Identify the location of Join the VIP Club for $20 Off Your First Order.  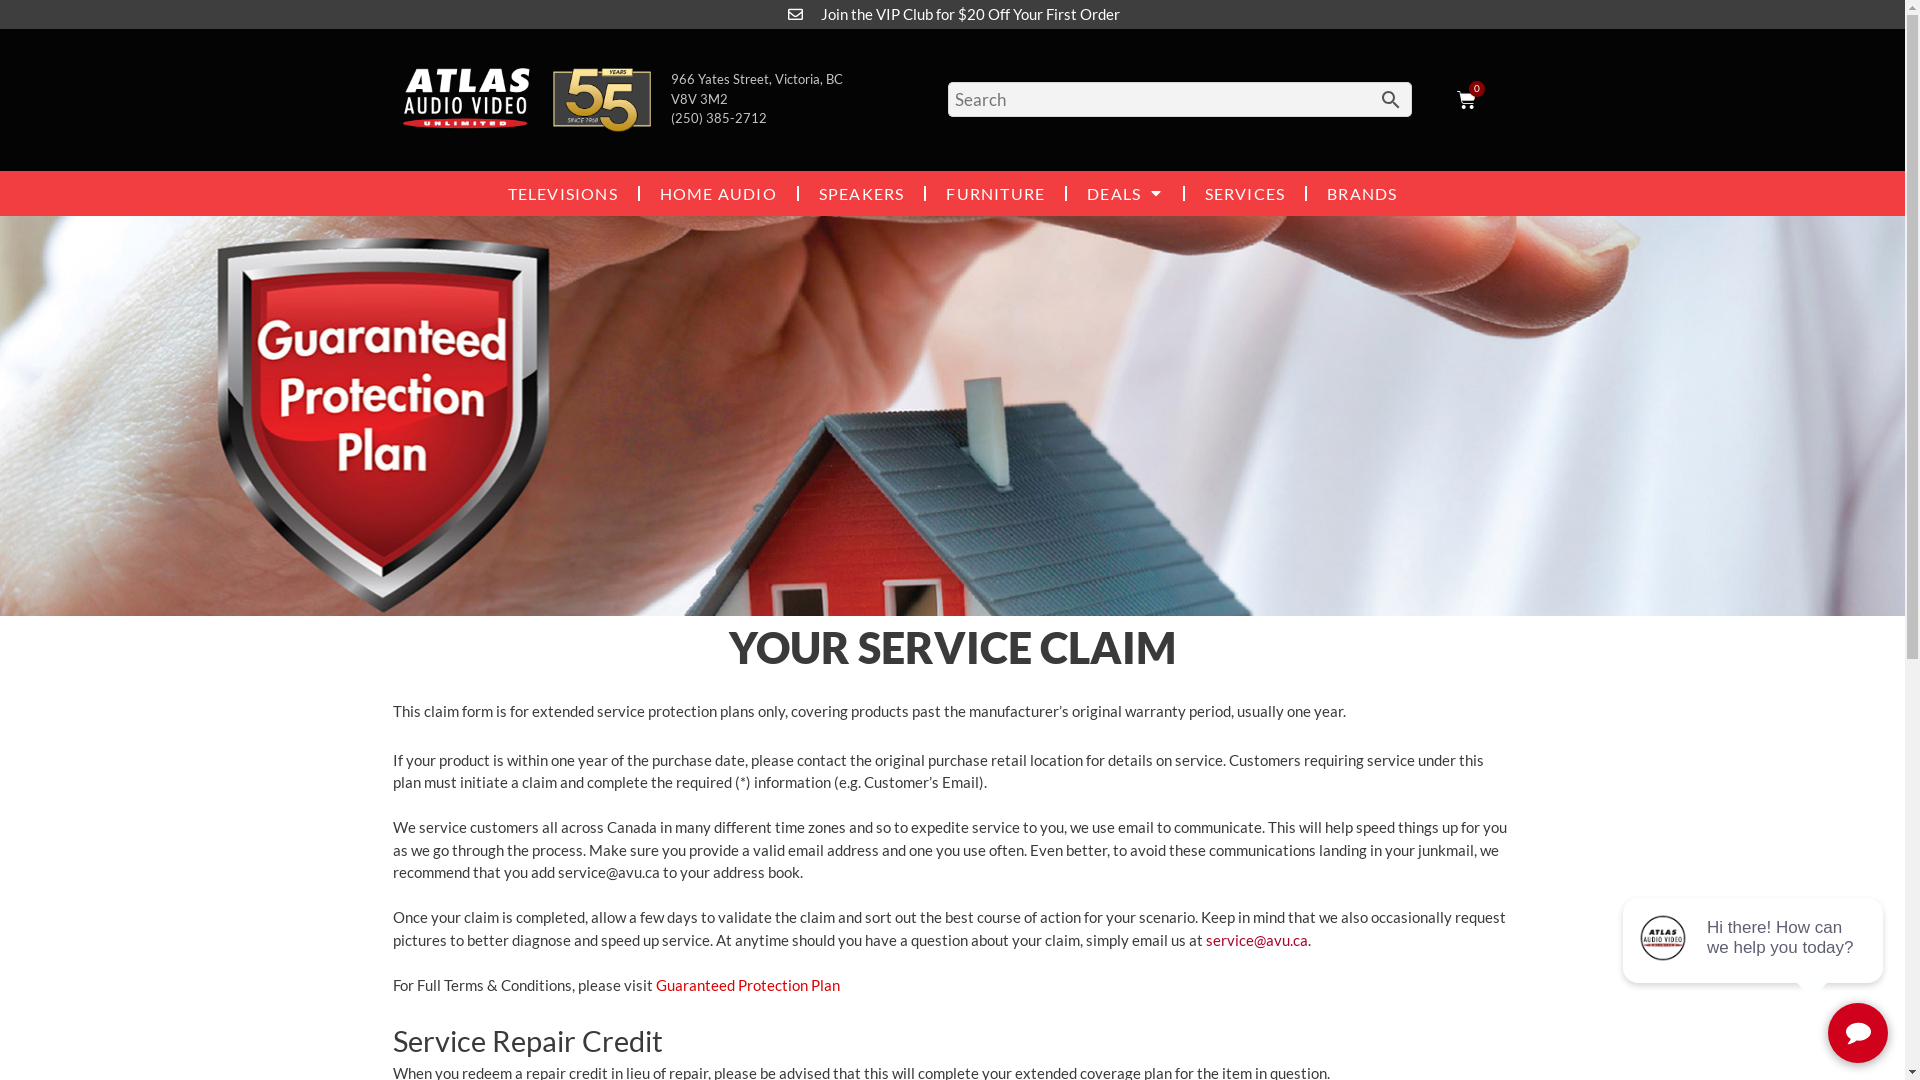
(970, 14).